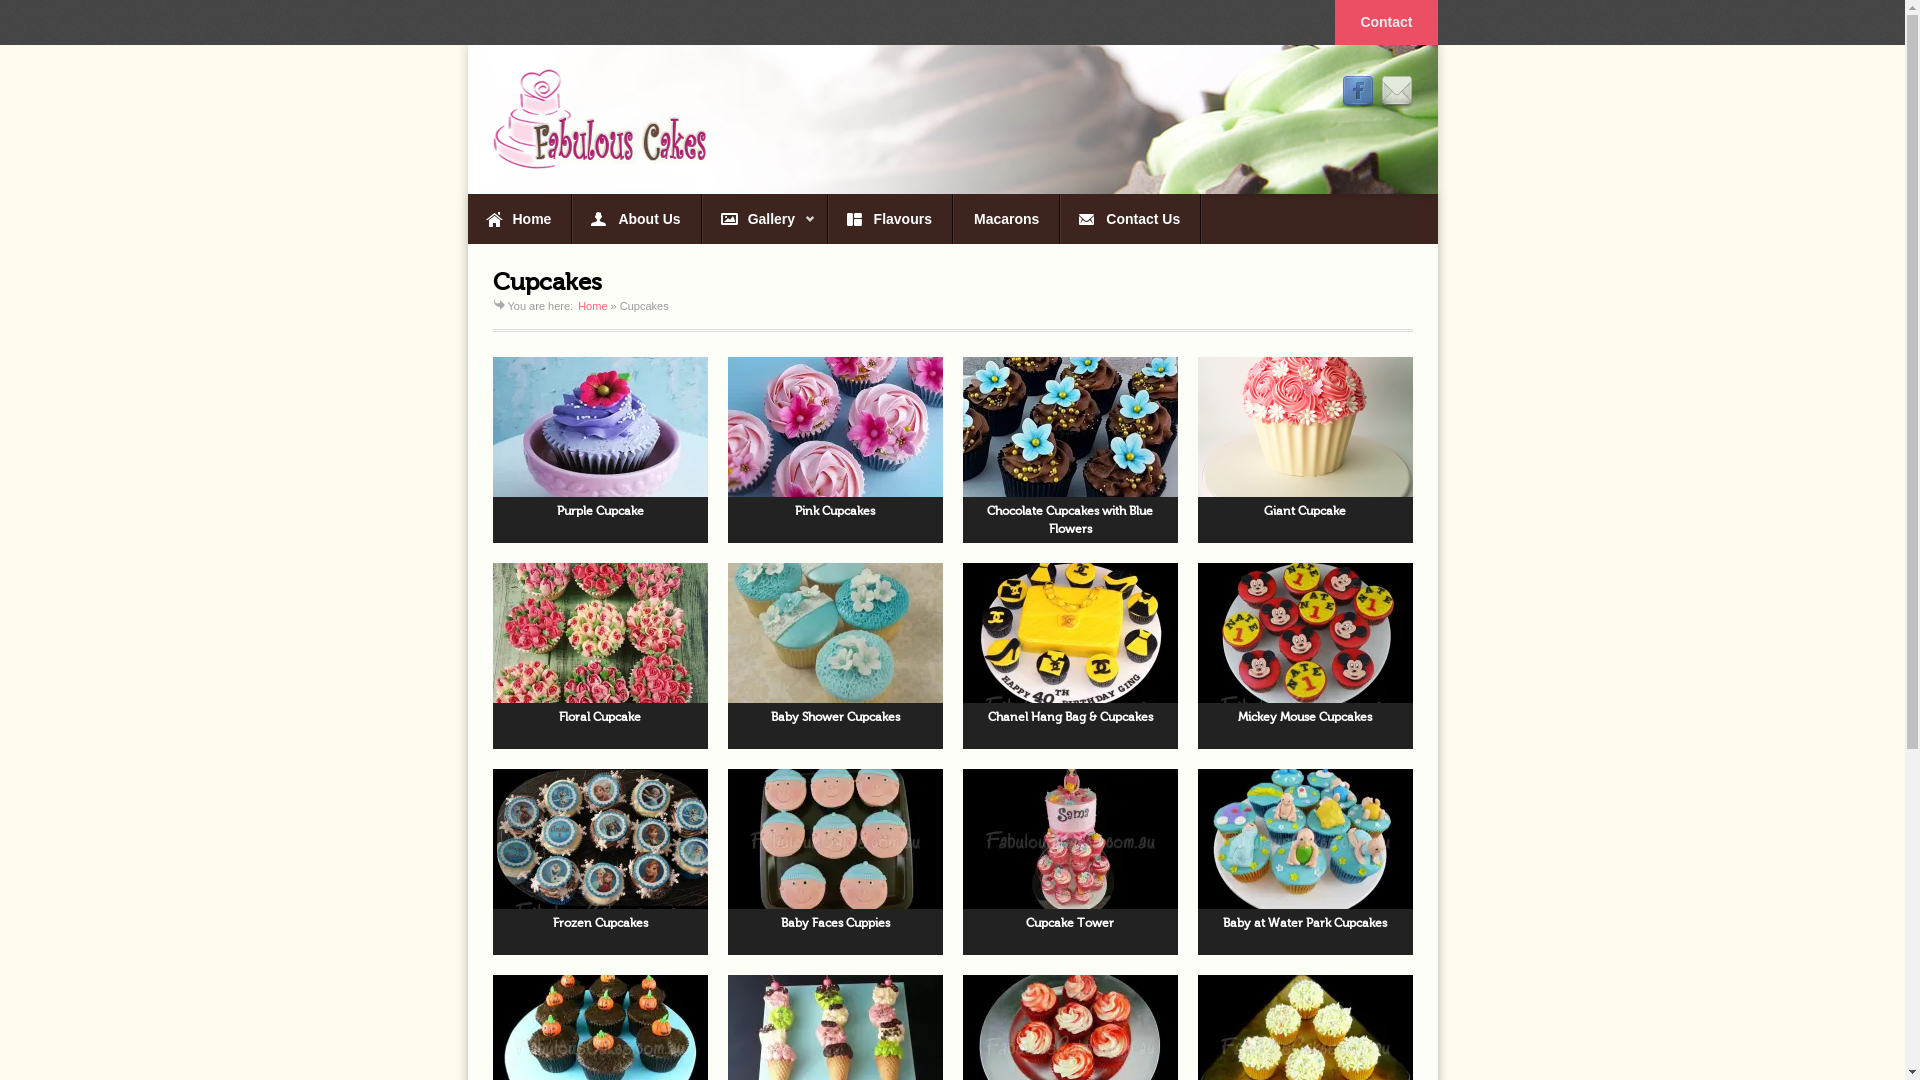 The image size is (1920, 1080). I want to click on Pink Cupcakes, so click(836, 450).